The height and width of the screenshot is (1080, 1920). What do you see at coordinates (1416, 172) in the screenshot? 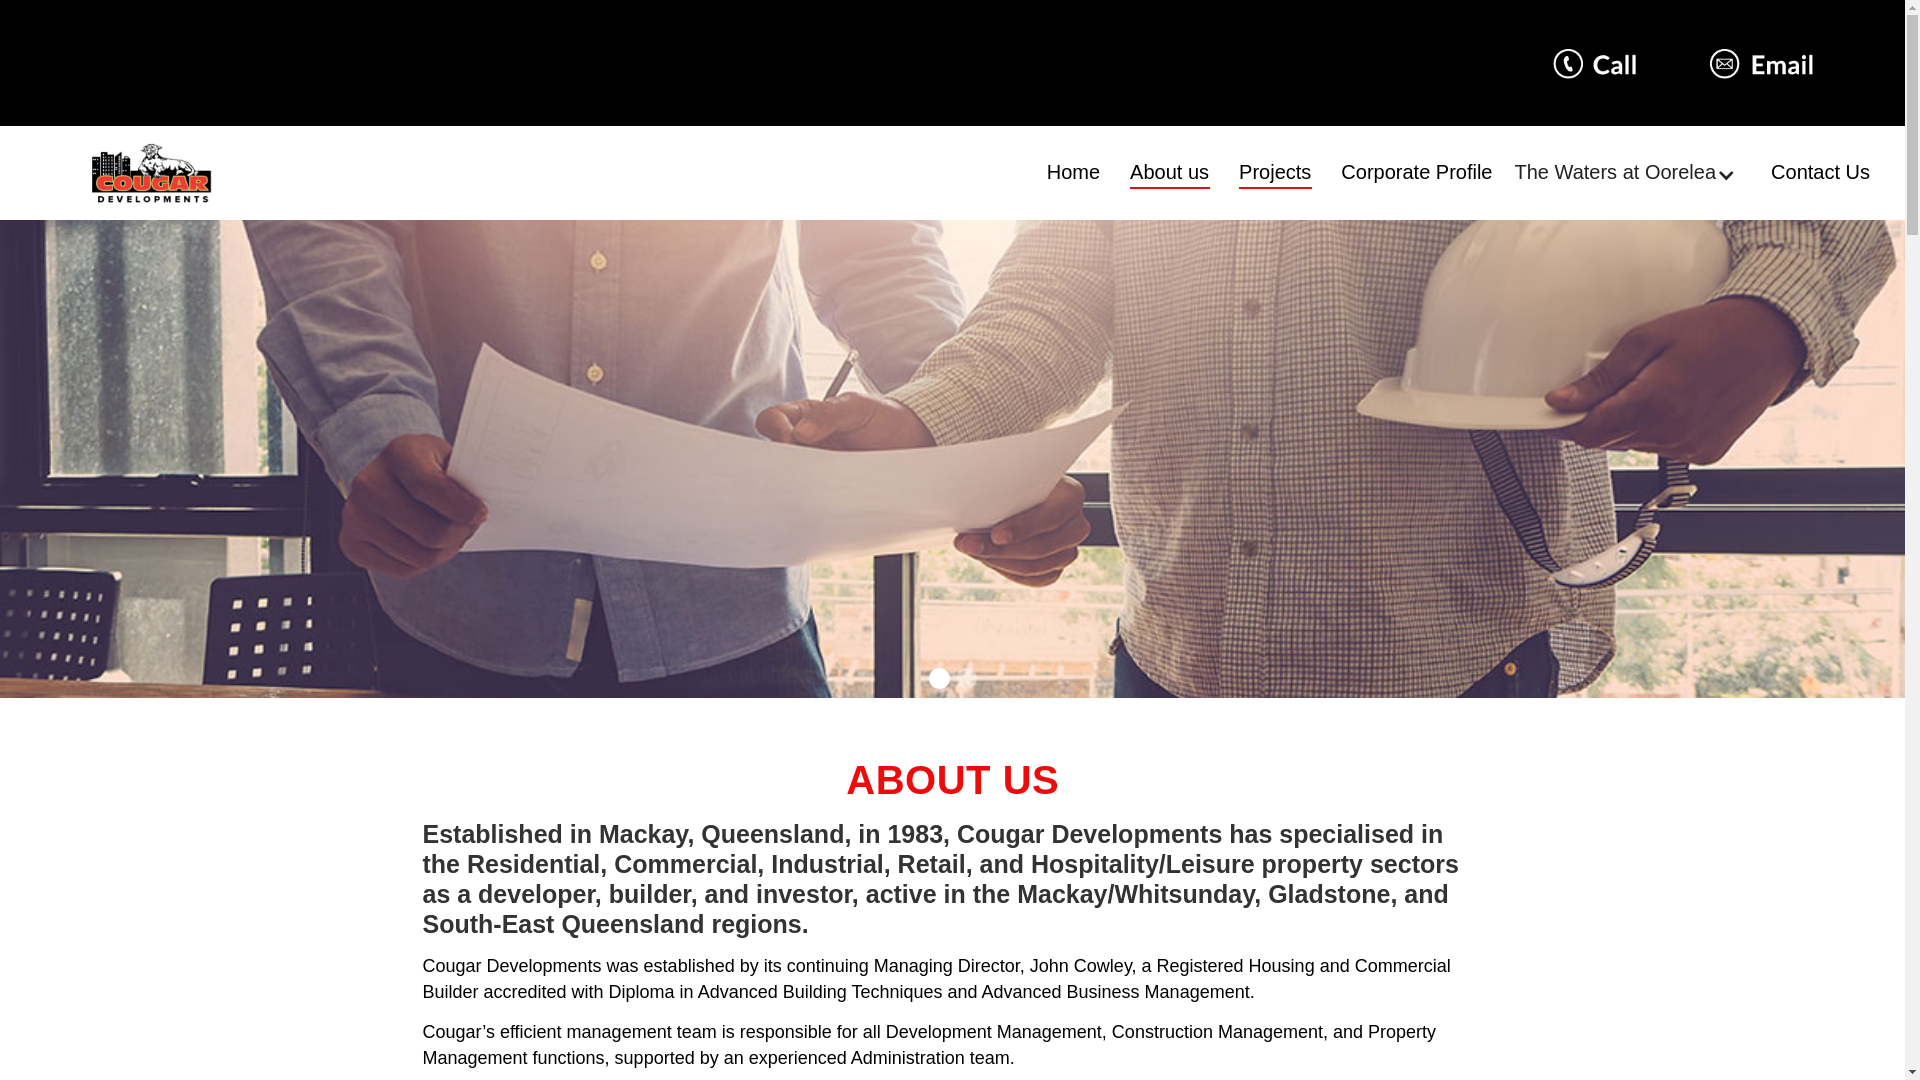
I see `Corporate Profile` at bounding box center [1416, 172].